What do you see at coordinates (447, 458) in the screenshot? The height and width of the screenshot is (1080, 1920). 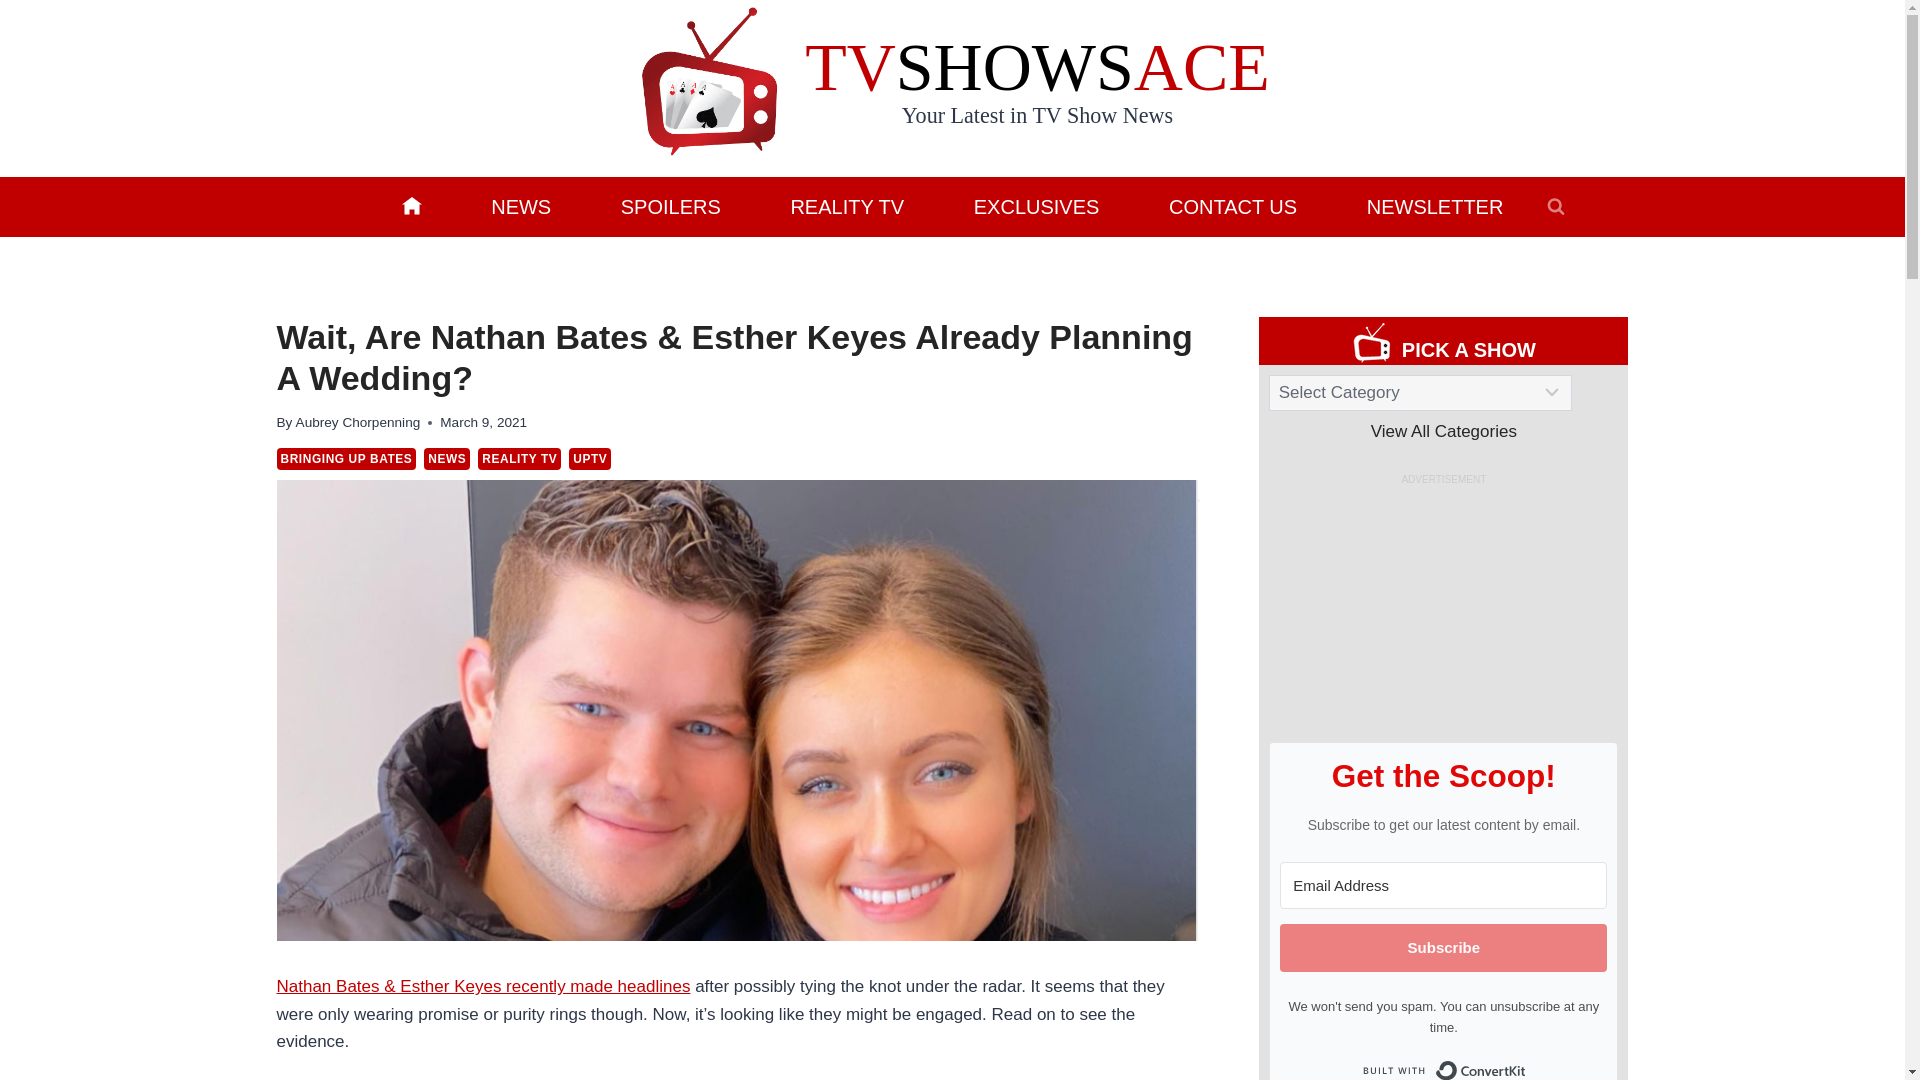 I see `NEWS` at bounding box center [447, 458].